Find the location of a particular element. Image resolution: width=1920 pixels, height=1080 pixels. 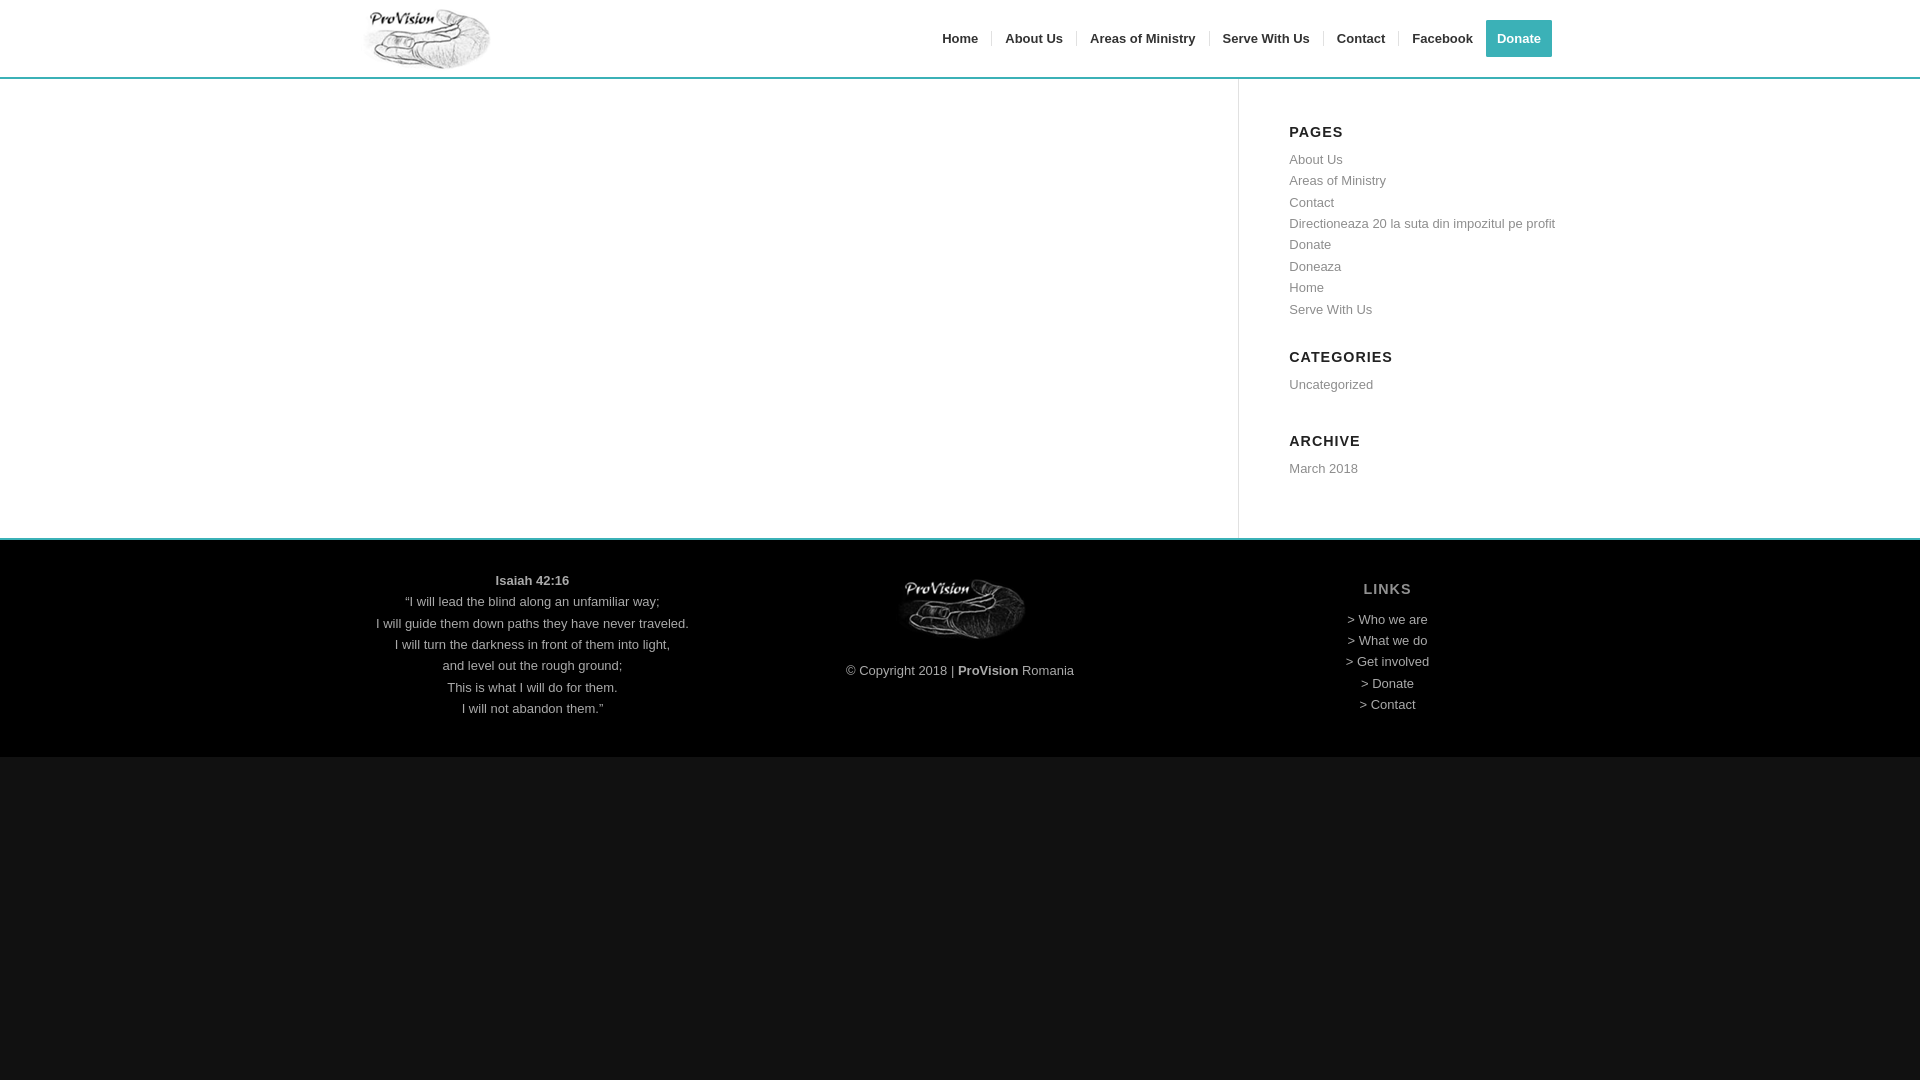

Areas of Ministry is located at coordinates (1337, 180).